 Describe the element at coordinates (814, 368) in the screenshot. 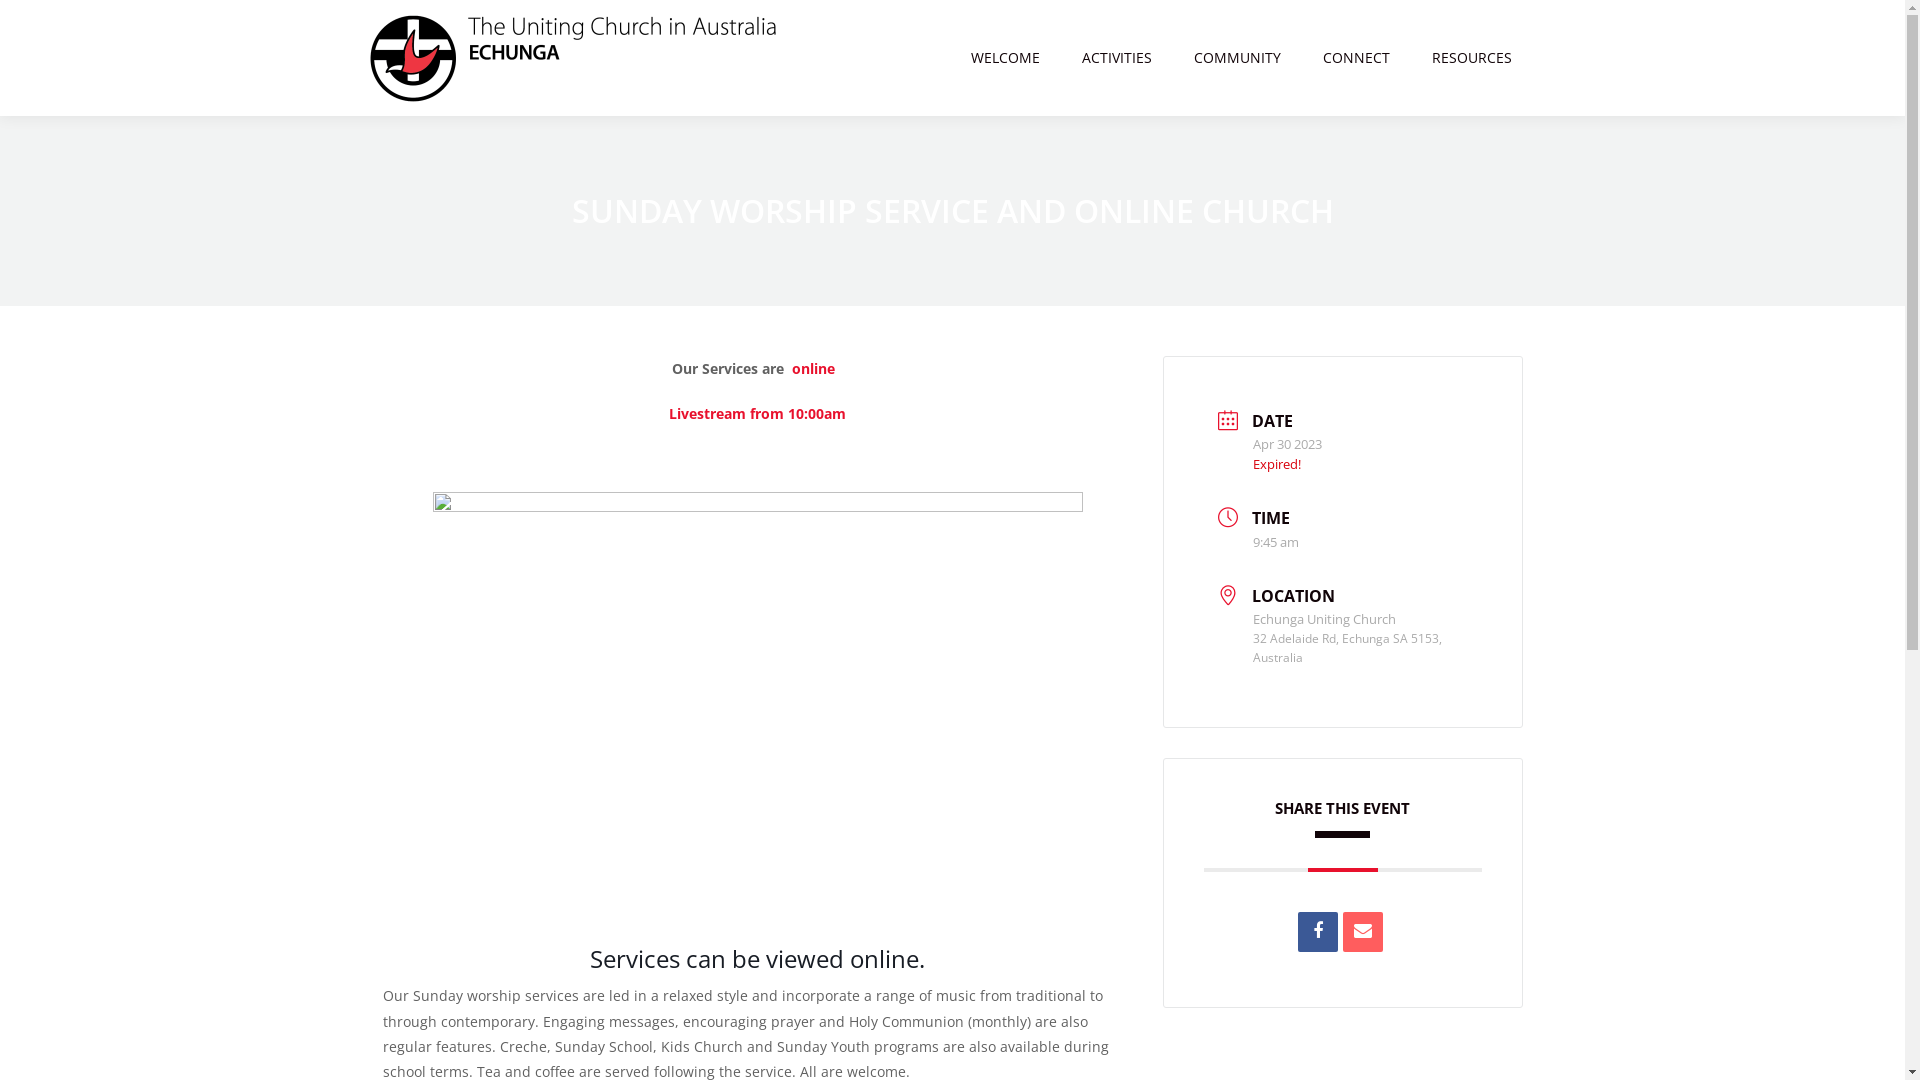

I see `online` at that location.